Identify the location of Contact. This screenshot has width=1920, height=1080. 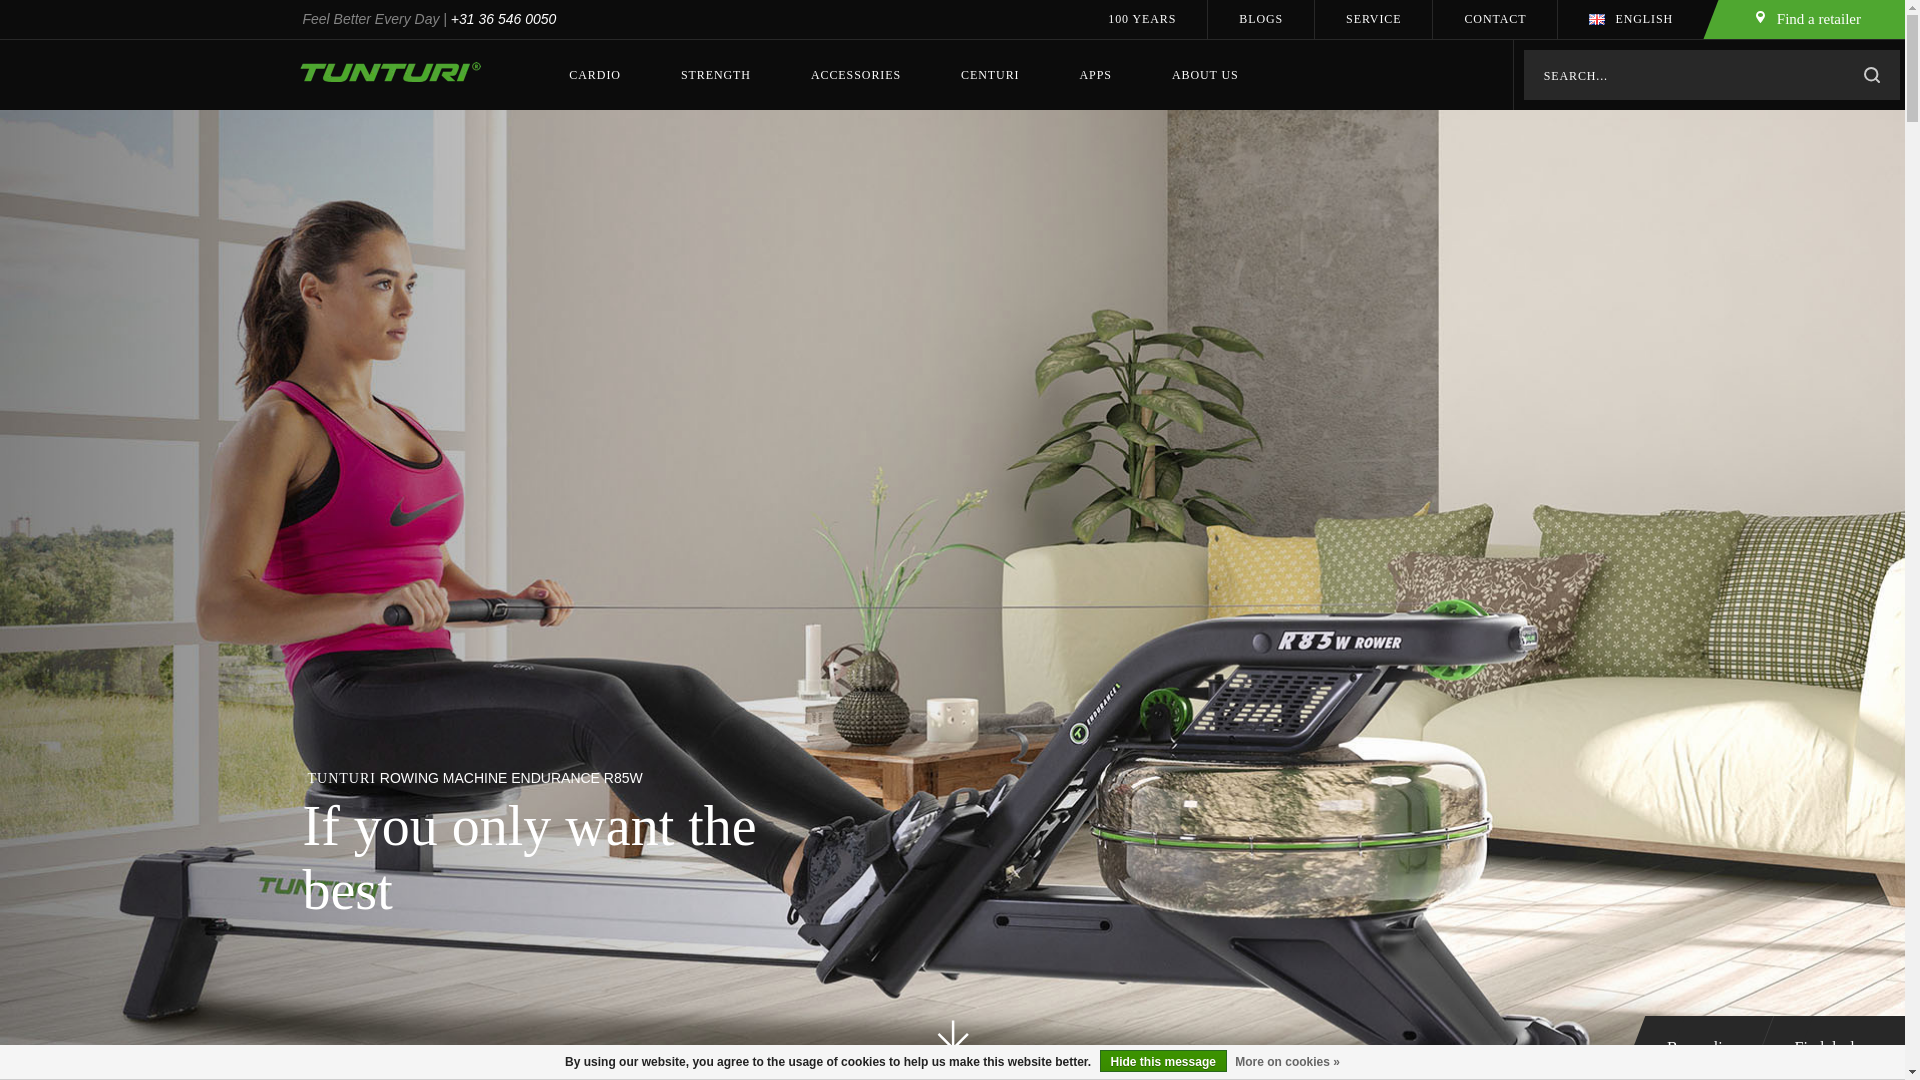
(1494, 19).